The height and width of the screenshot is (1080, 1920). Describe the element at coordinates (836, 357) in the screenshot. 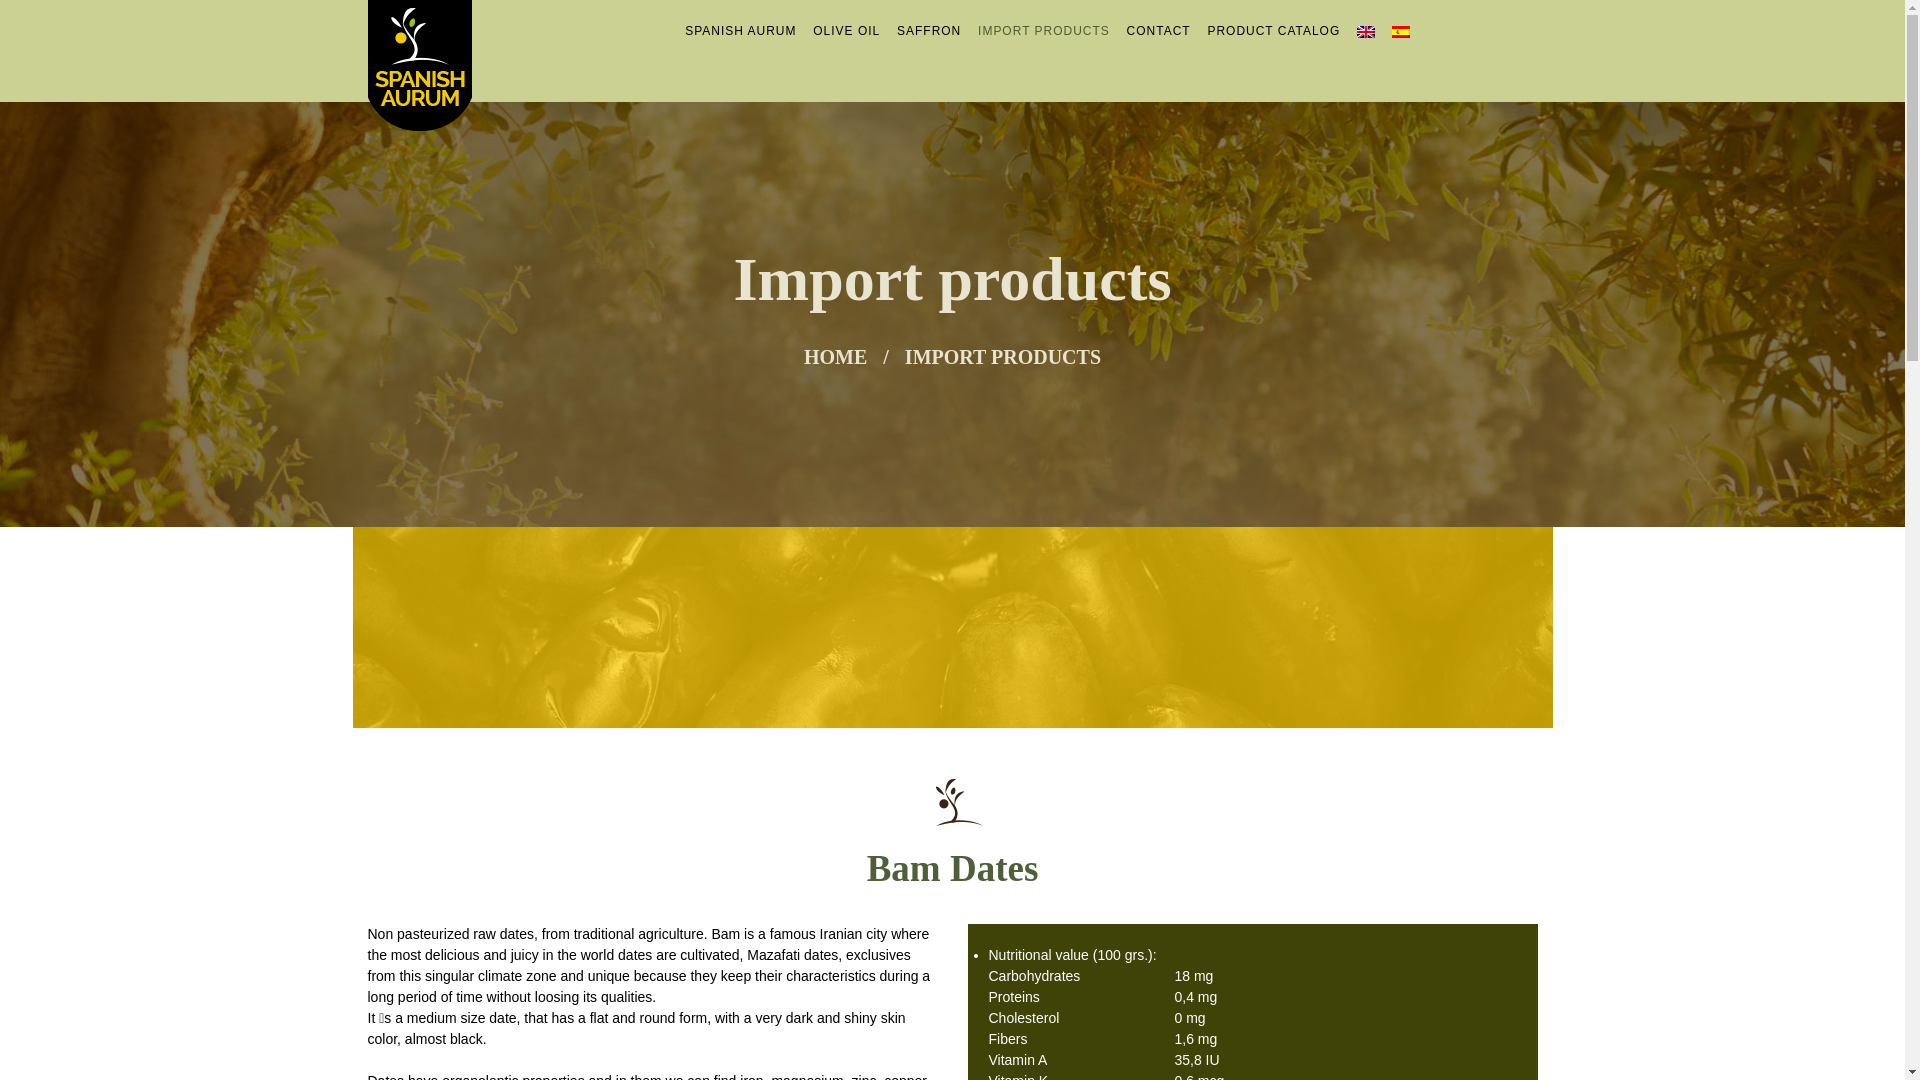

I see `HOME` at that location.